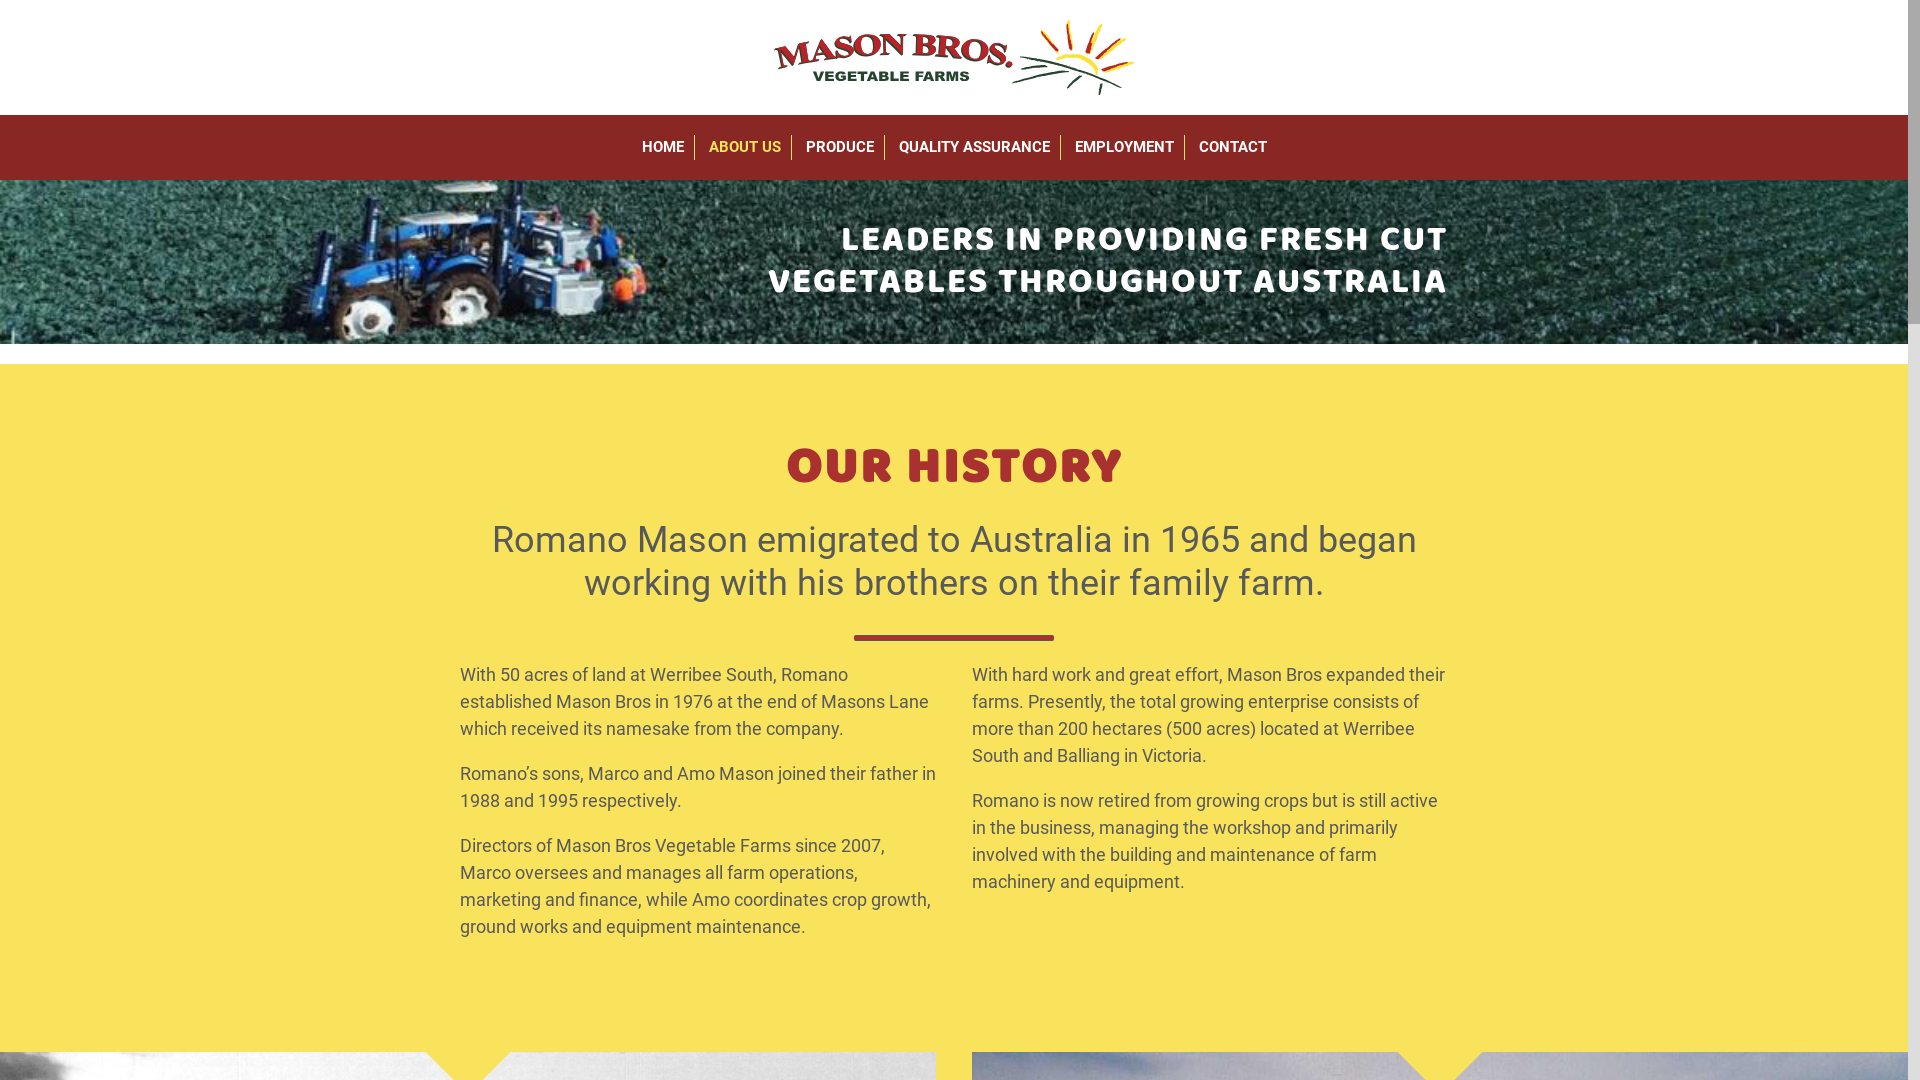 Image resolution: width=1920 pixels, height=1080 pixels. Describe the element at coordinates (1124, 148) in the screenshot. I see `EMPLOYMENT` at that location.